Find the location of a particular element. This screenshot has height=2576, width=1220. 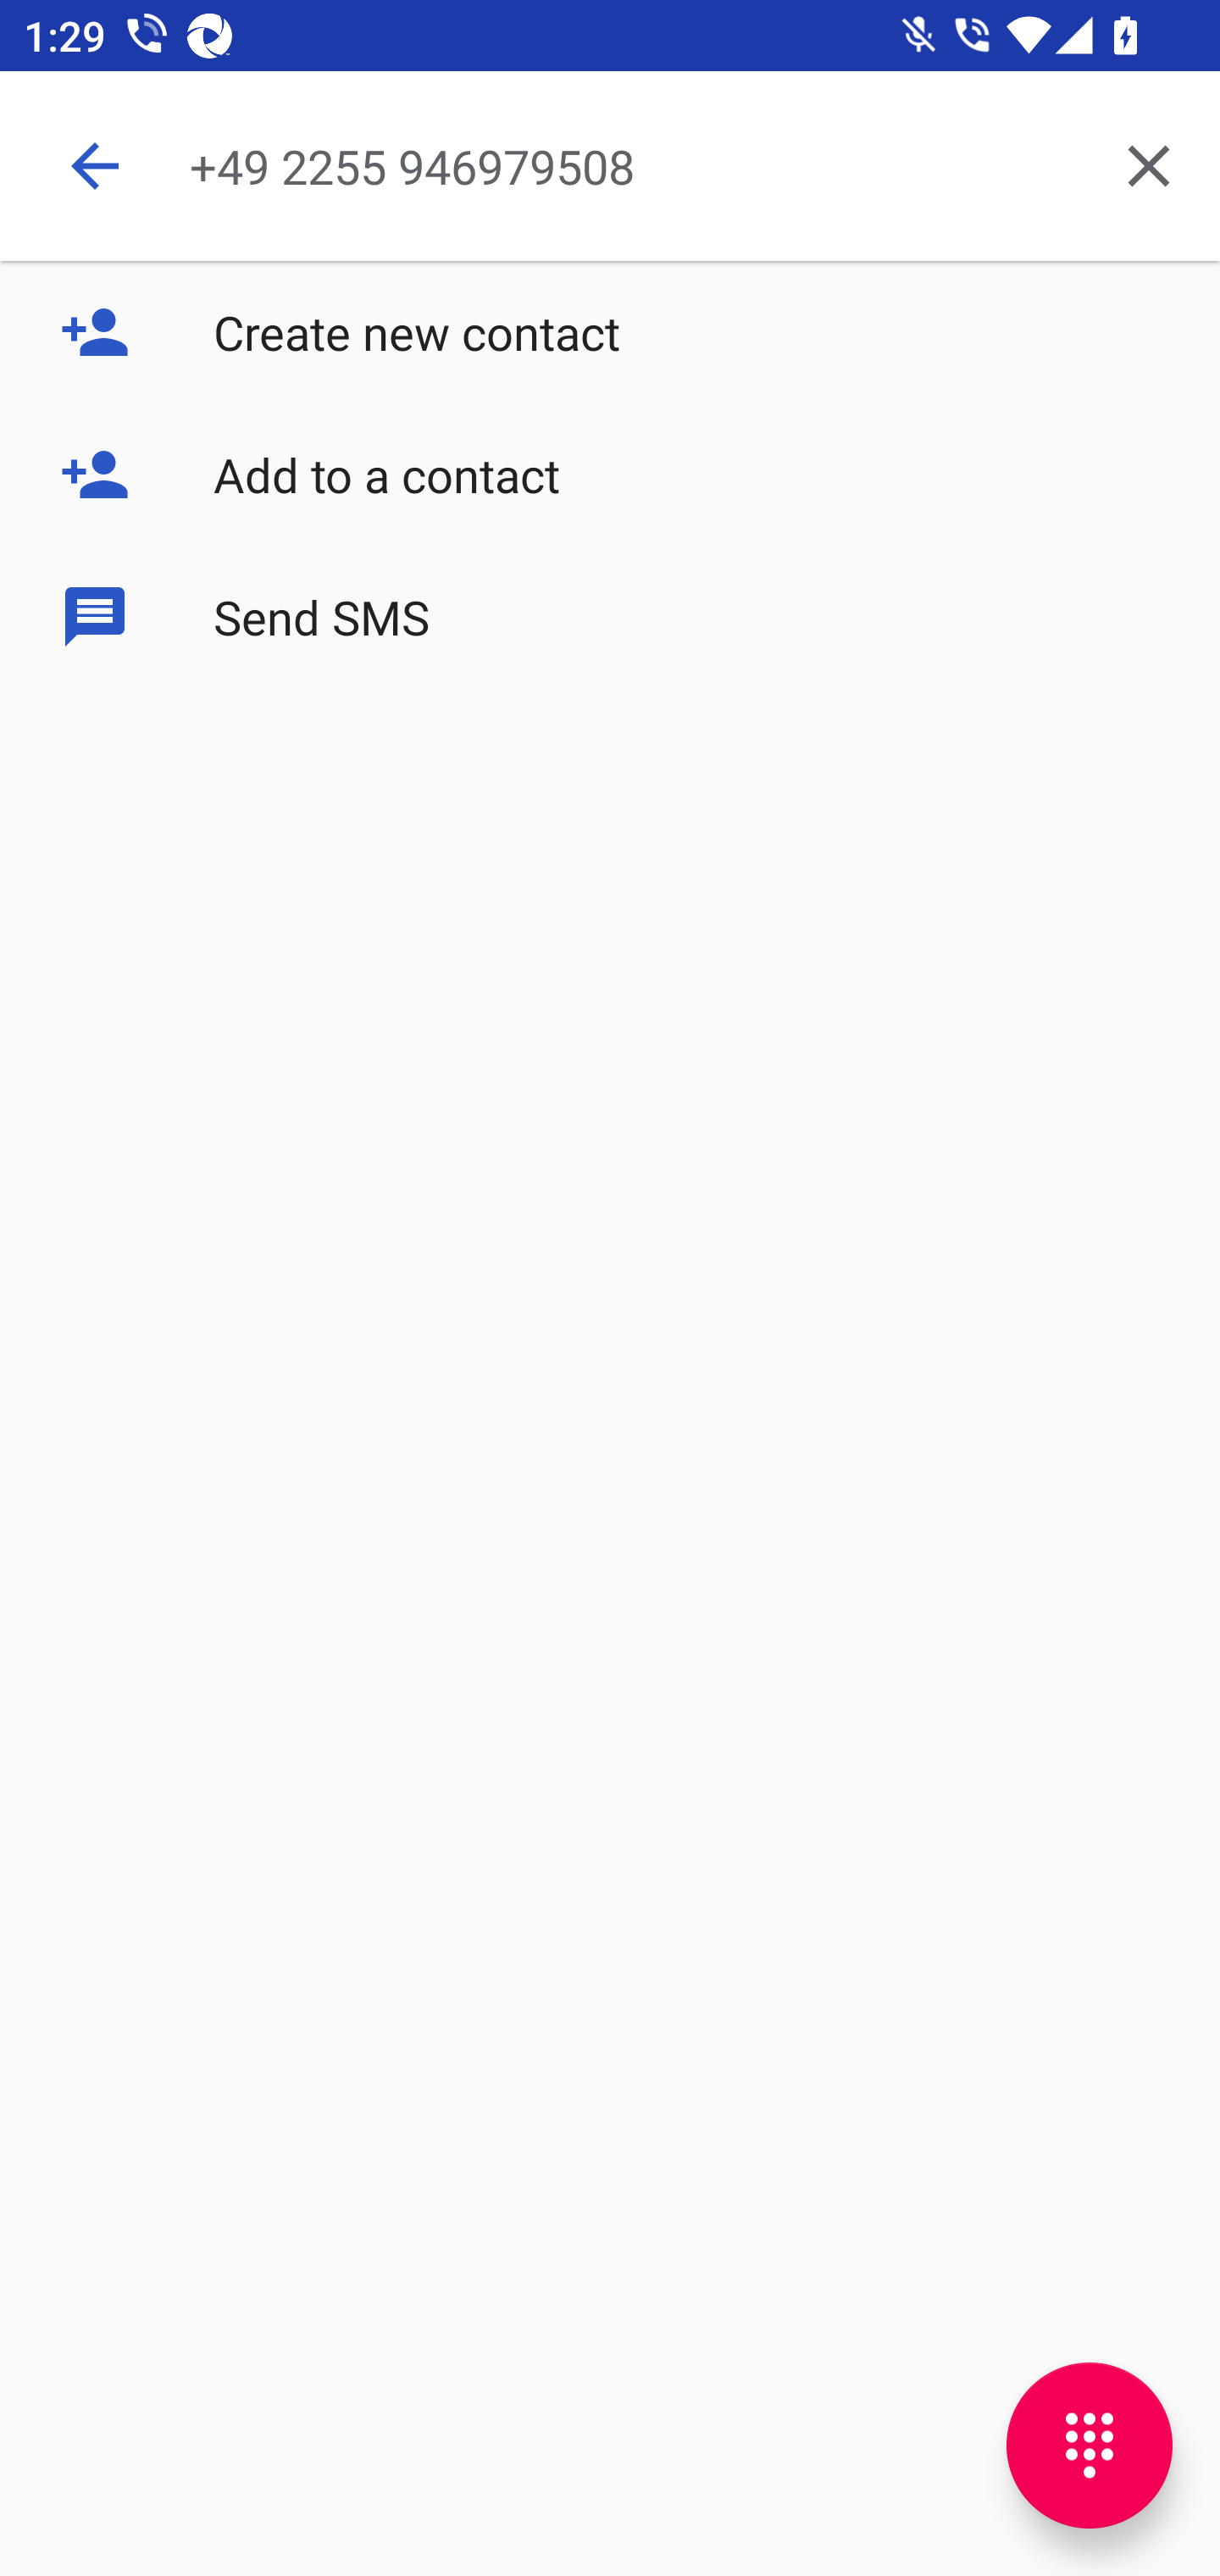

key pad is located at coordinates (1090, 2446).